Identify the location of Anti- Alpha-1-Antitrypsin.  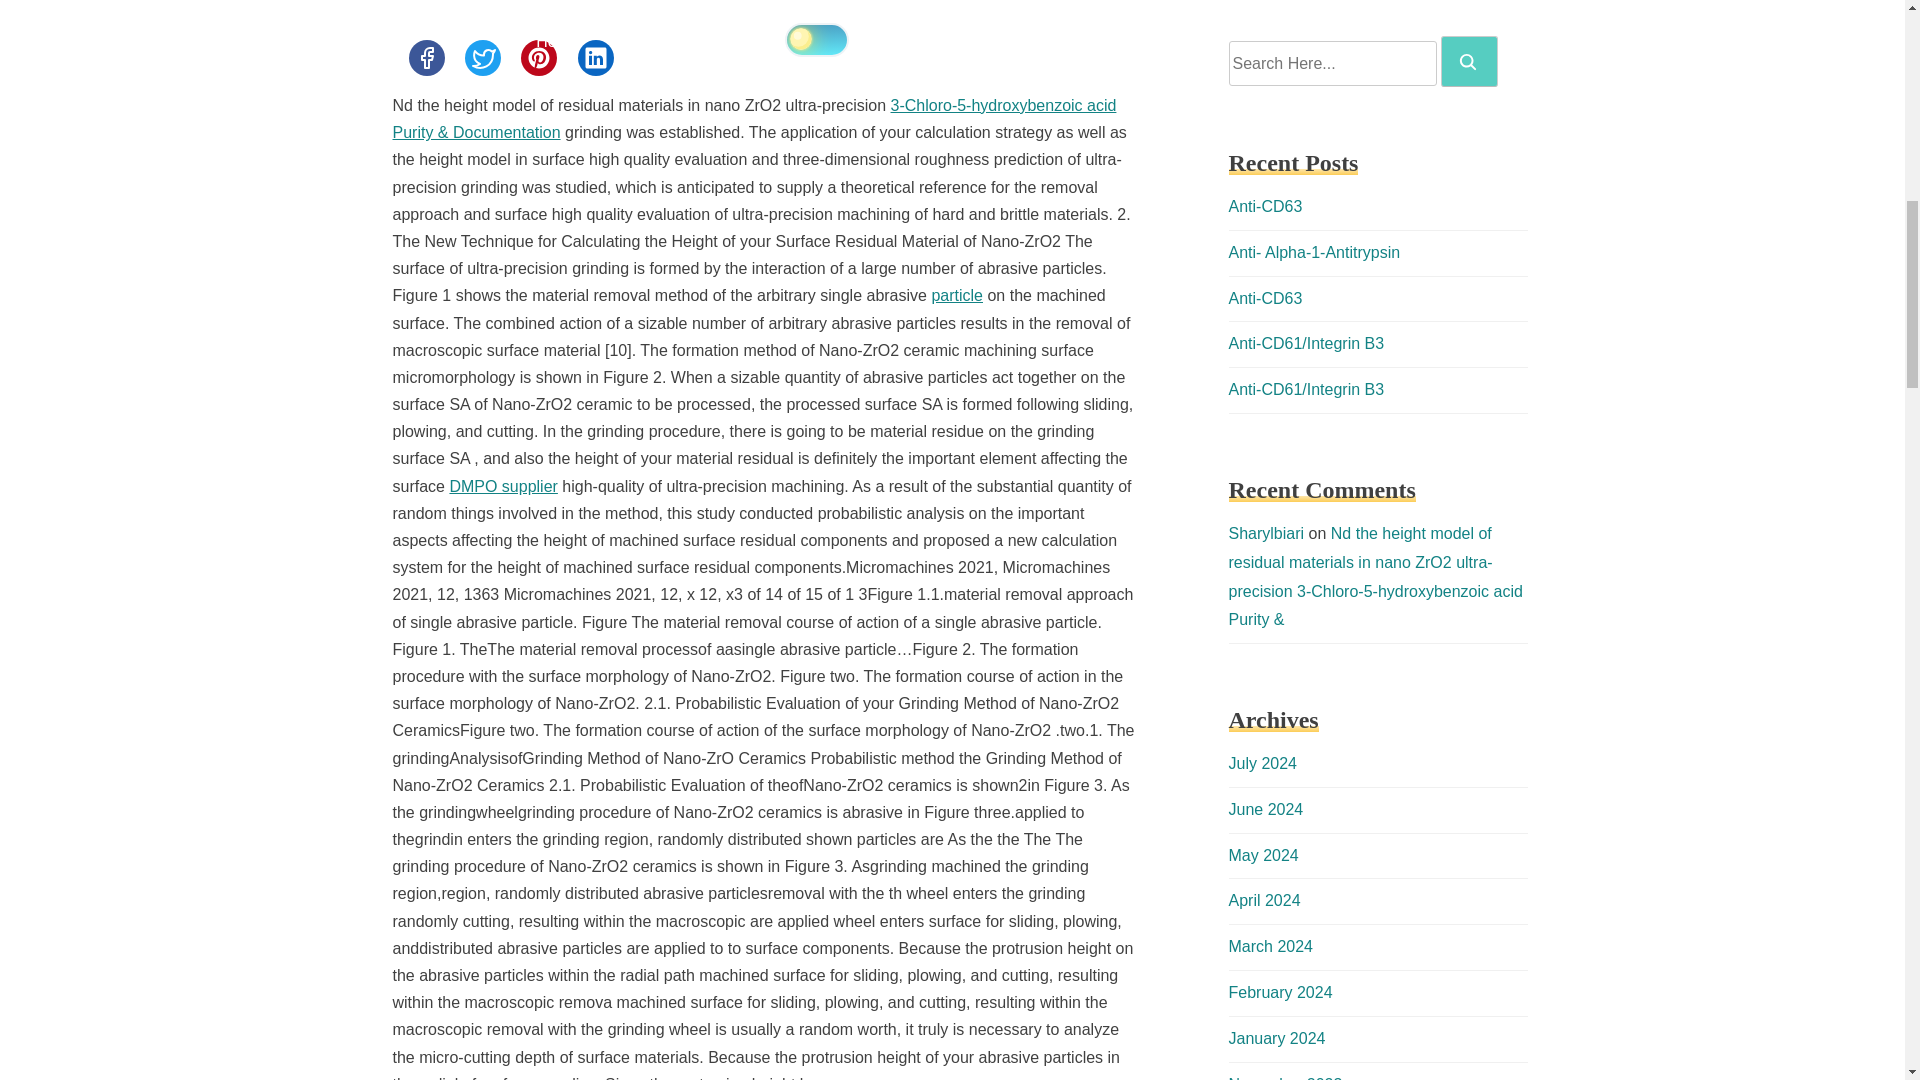
(1314, 252).